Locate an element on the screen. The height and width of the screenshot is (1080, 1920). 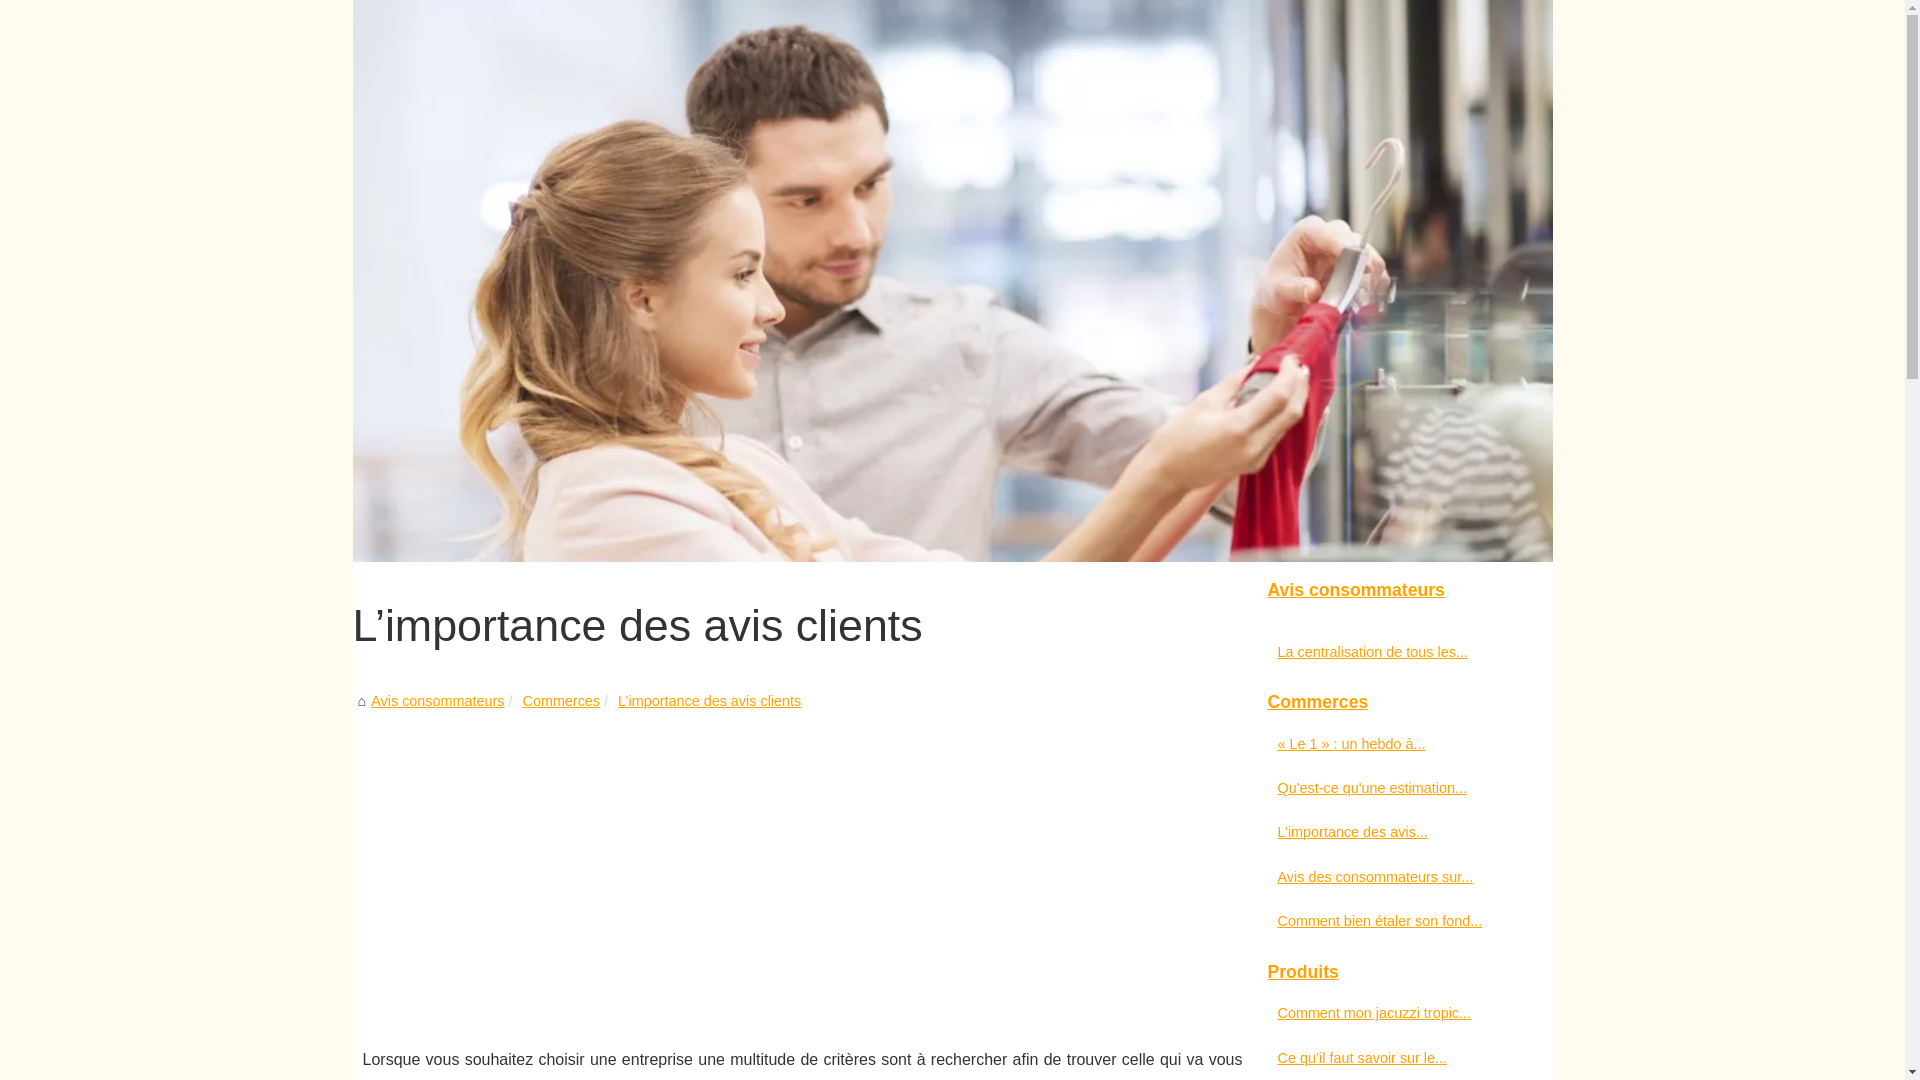
Avis consommateurs is located at coordinates (1402, 591).